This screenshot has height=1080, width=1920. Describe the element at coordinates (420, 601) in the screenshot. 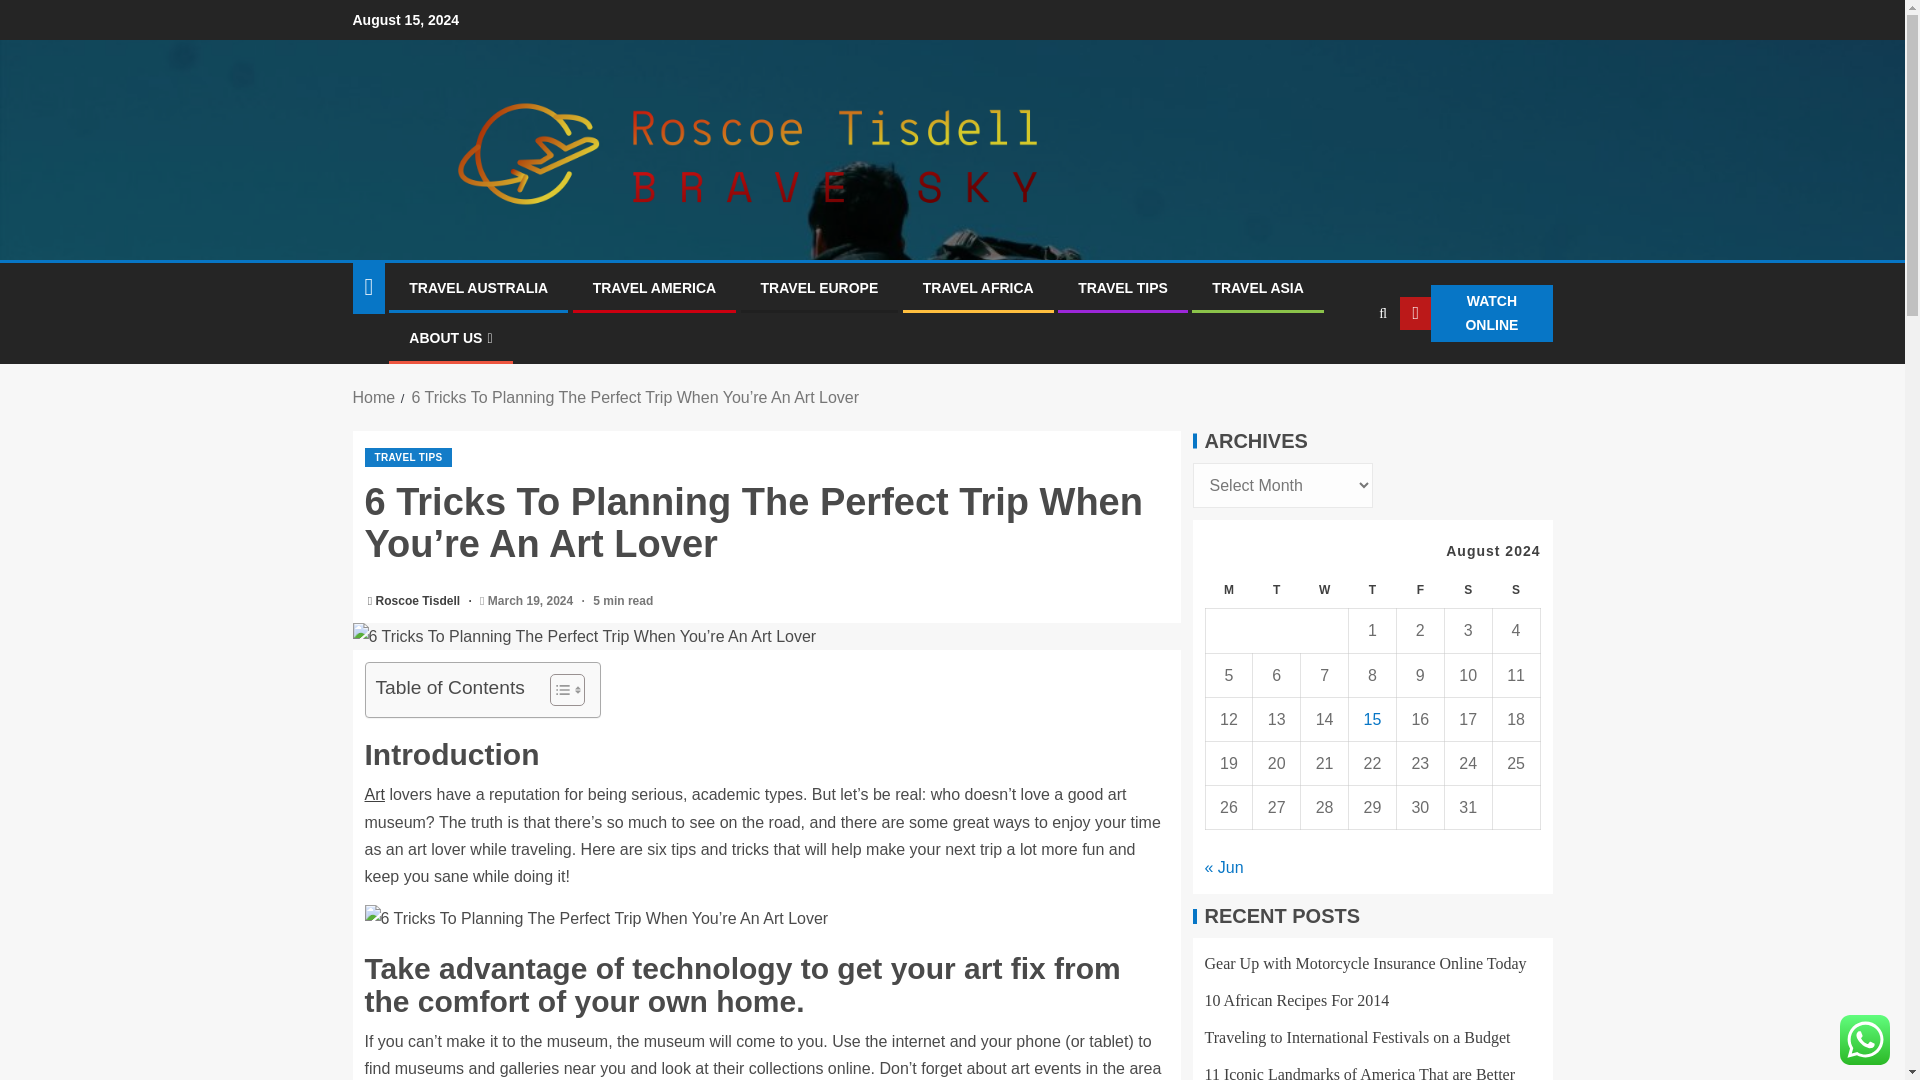

I see `Roscoe Tisdell` at that location.